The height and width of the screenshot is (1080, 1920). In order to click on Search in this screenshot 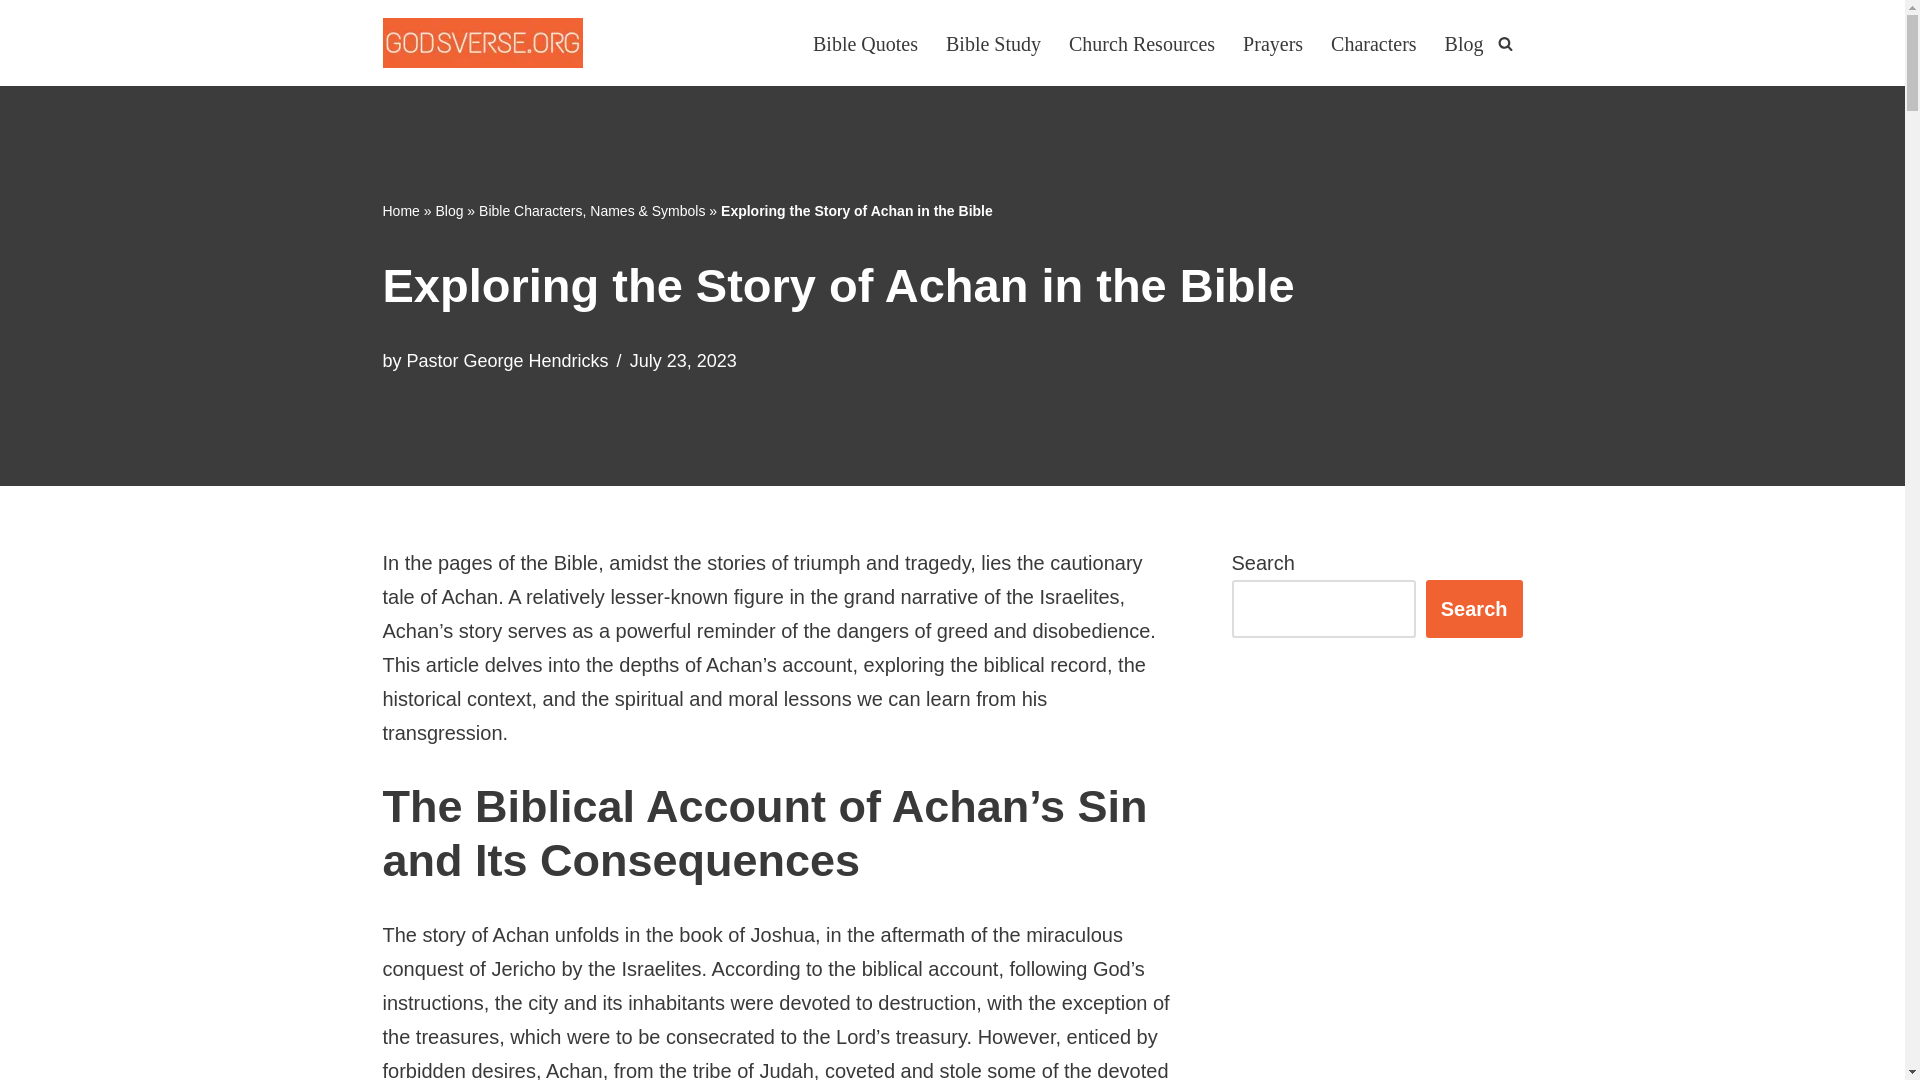, I will do `click(1474, 608)`.